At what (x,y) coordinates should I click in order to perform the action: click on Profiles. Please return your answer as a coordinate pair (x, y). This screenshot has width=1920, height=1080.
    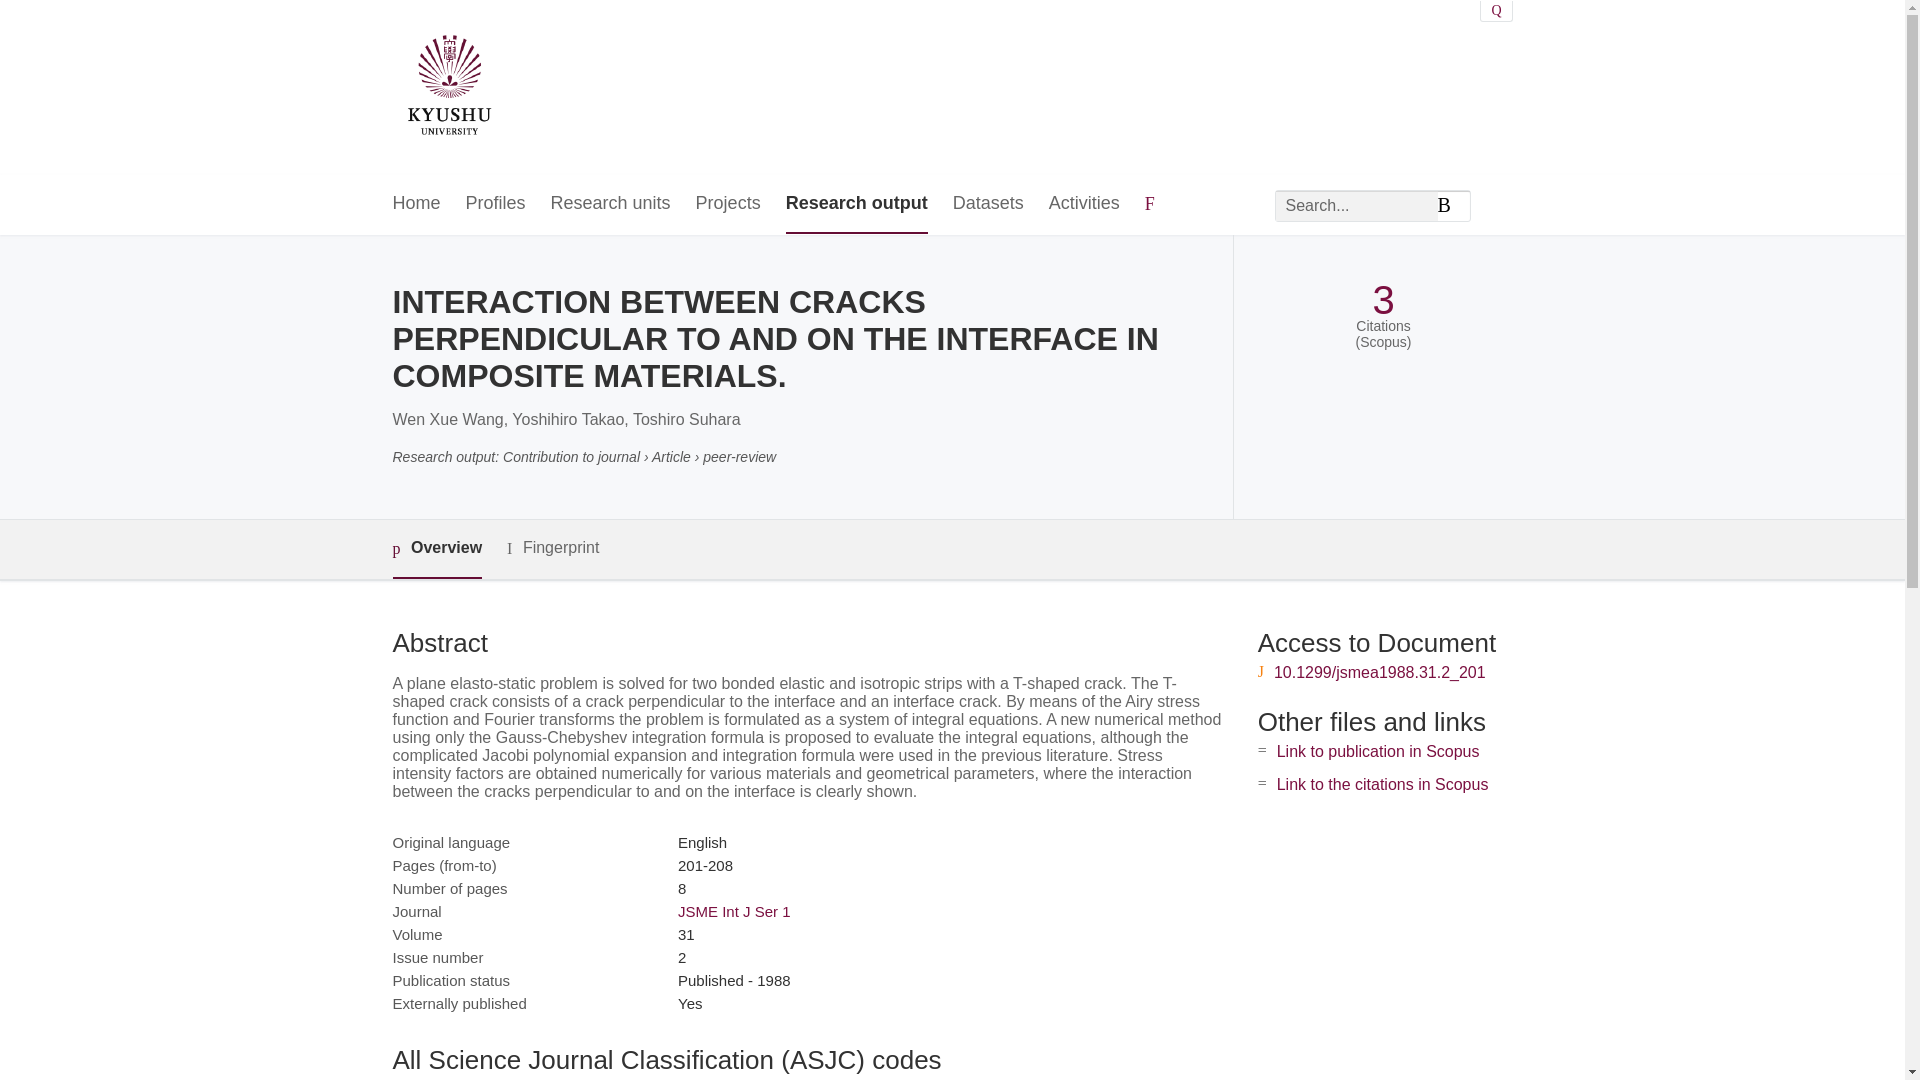
    Looking at the image, I should click on (496, 204).